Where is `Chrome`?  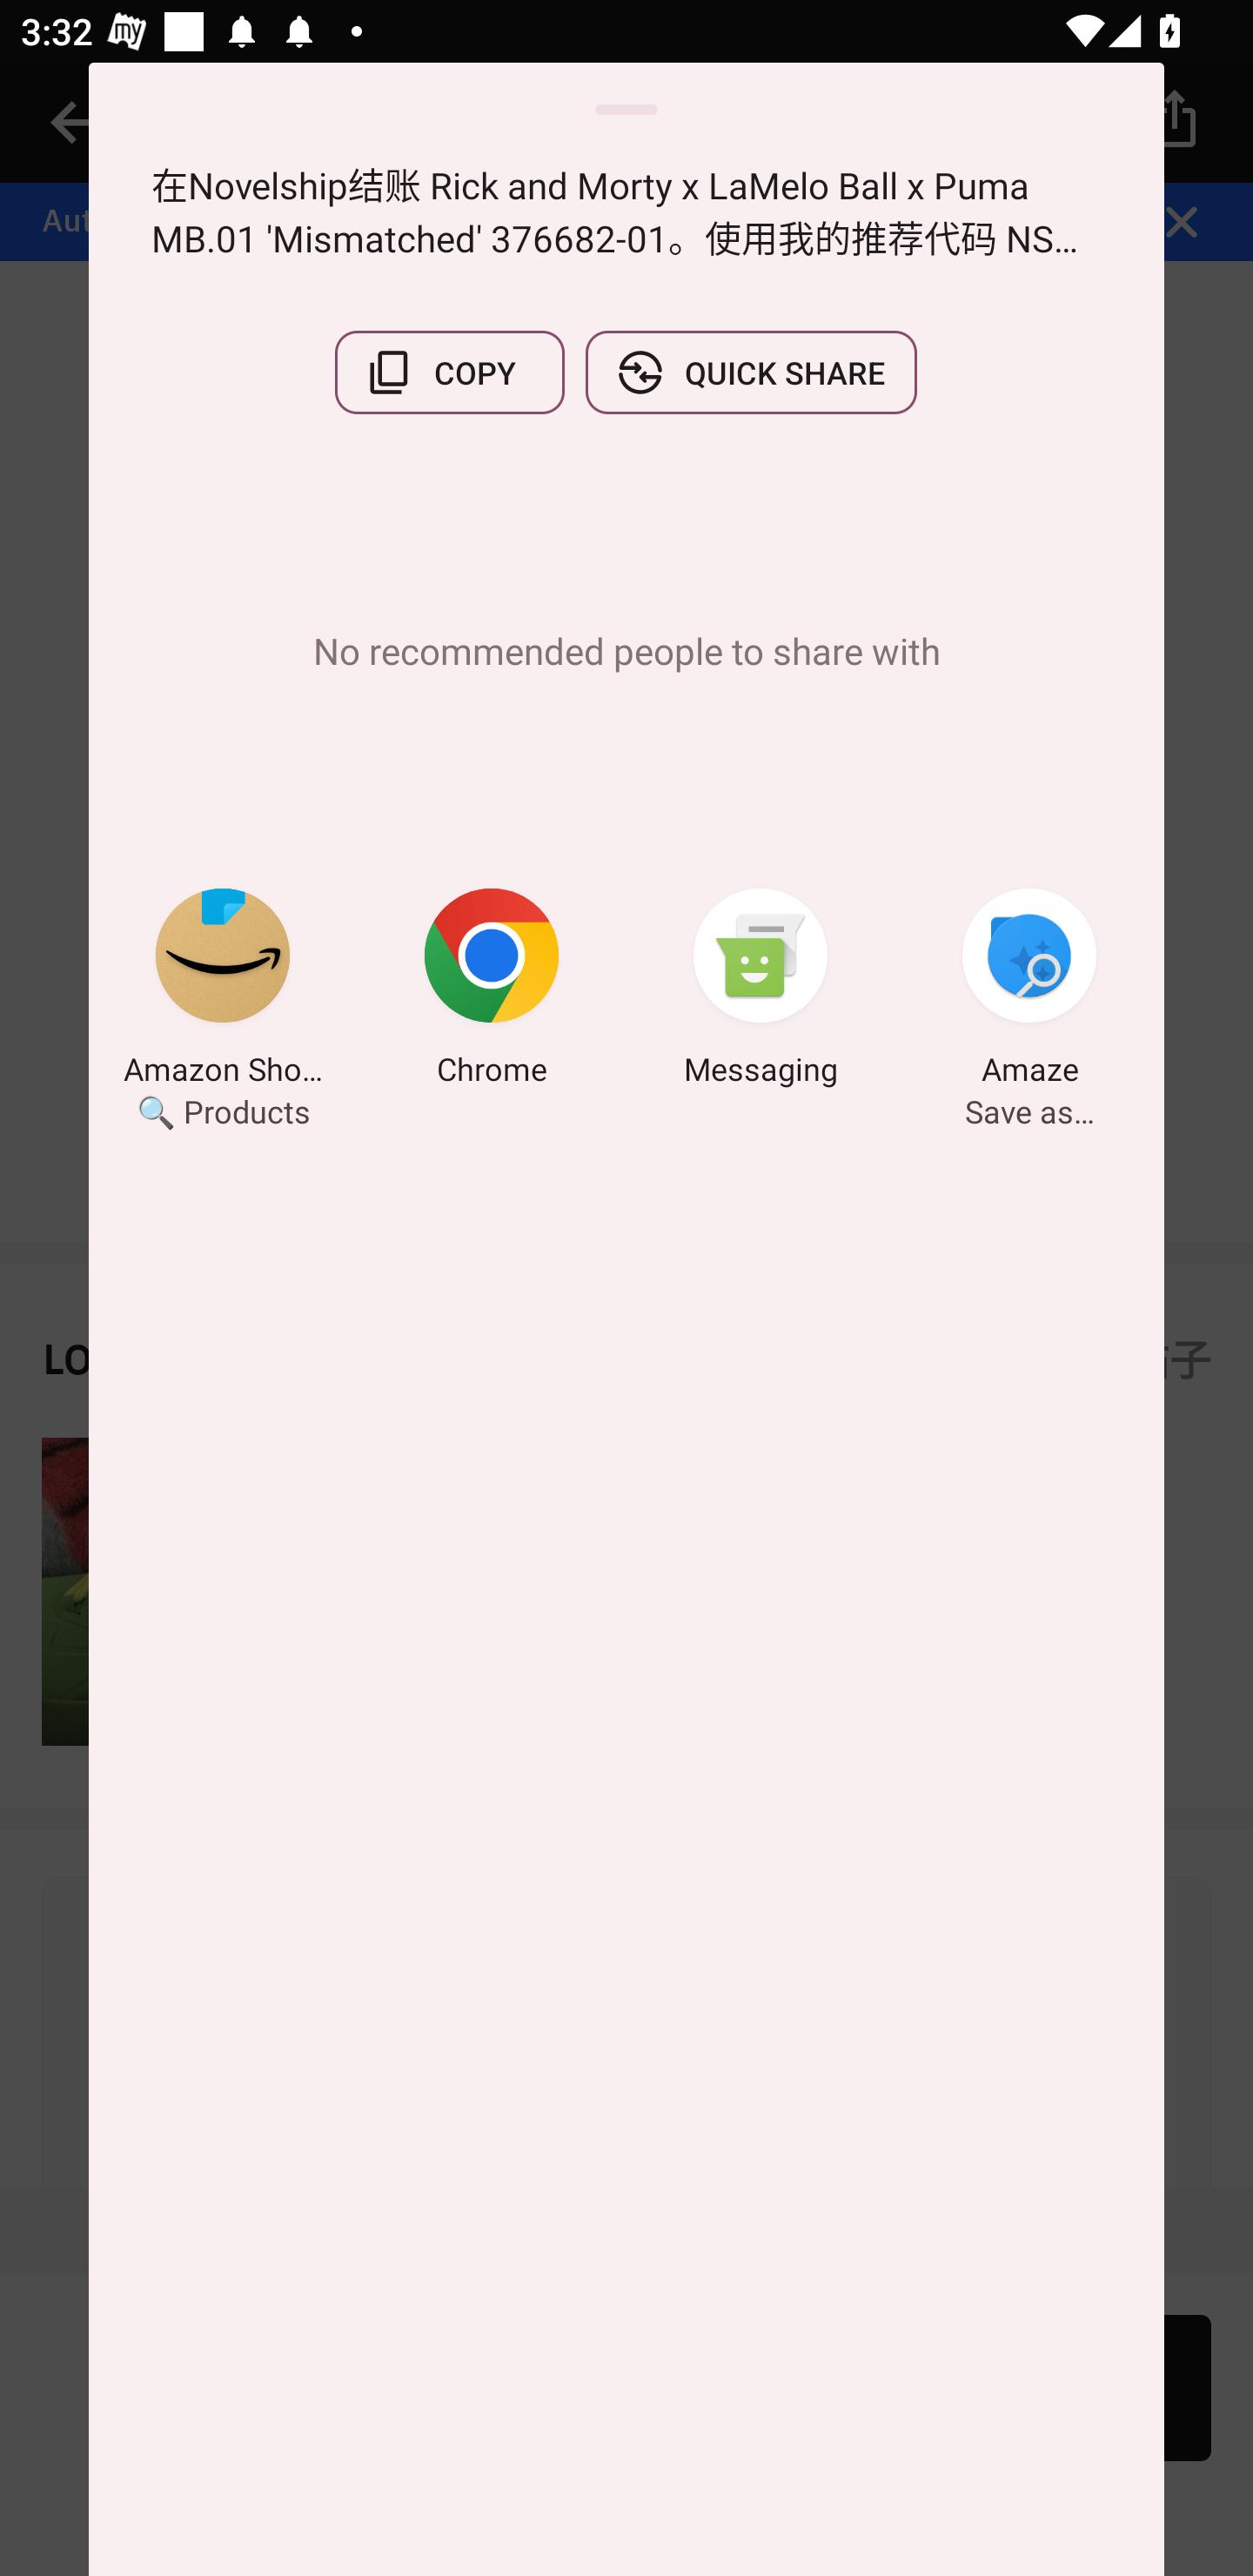
Chrome is located at coordinates (492, 991).